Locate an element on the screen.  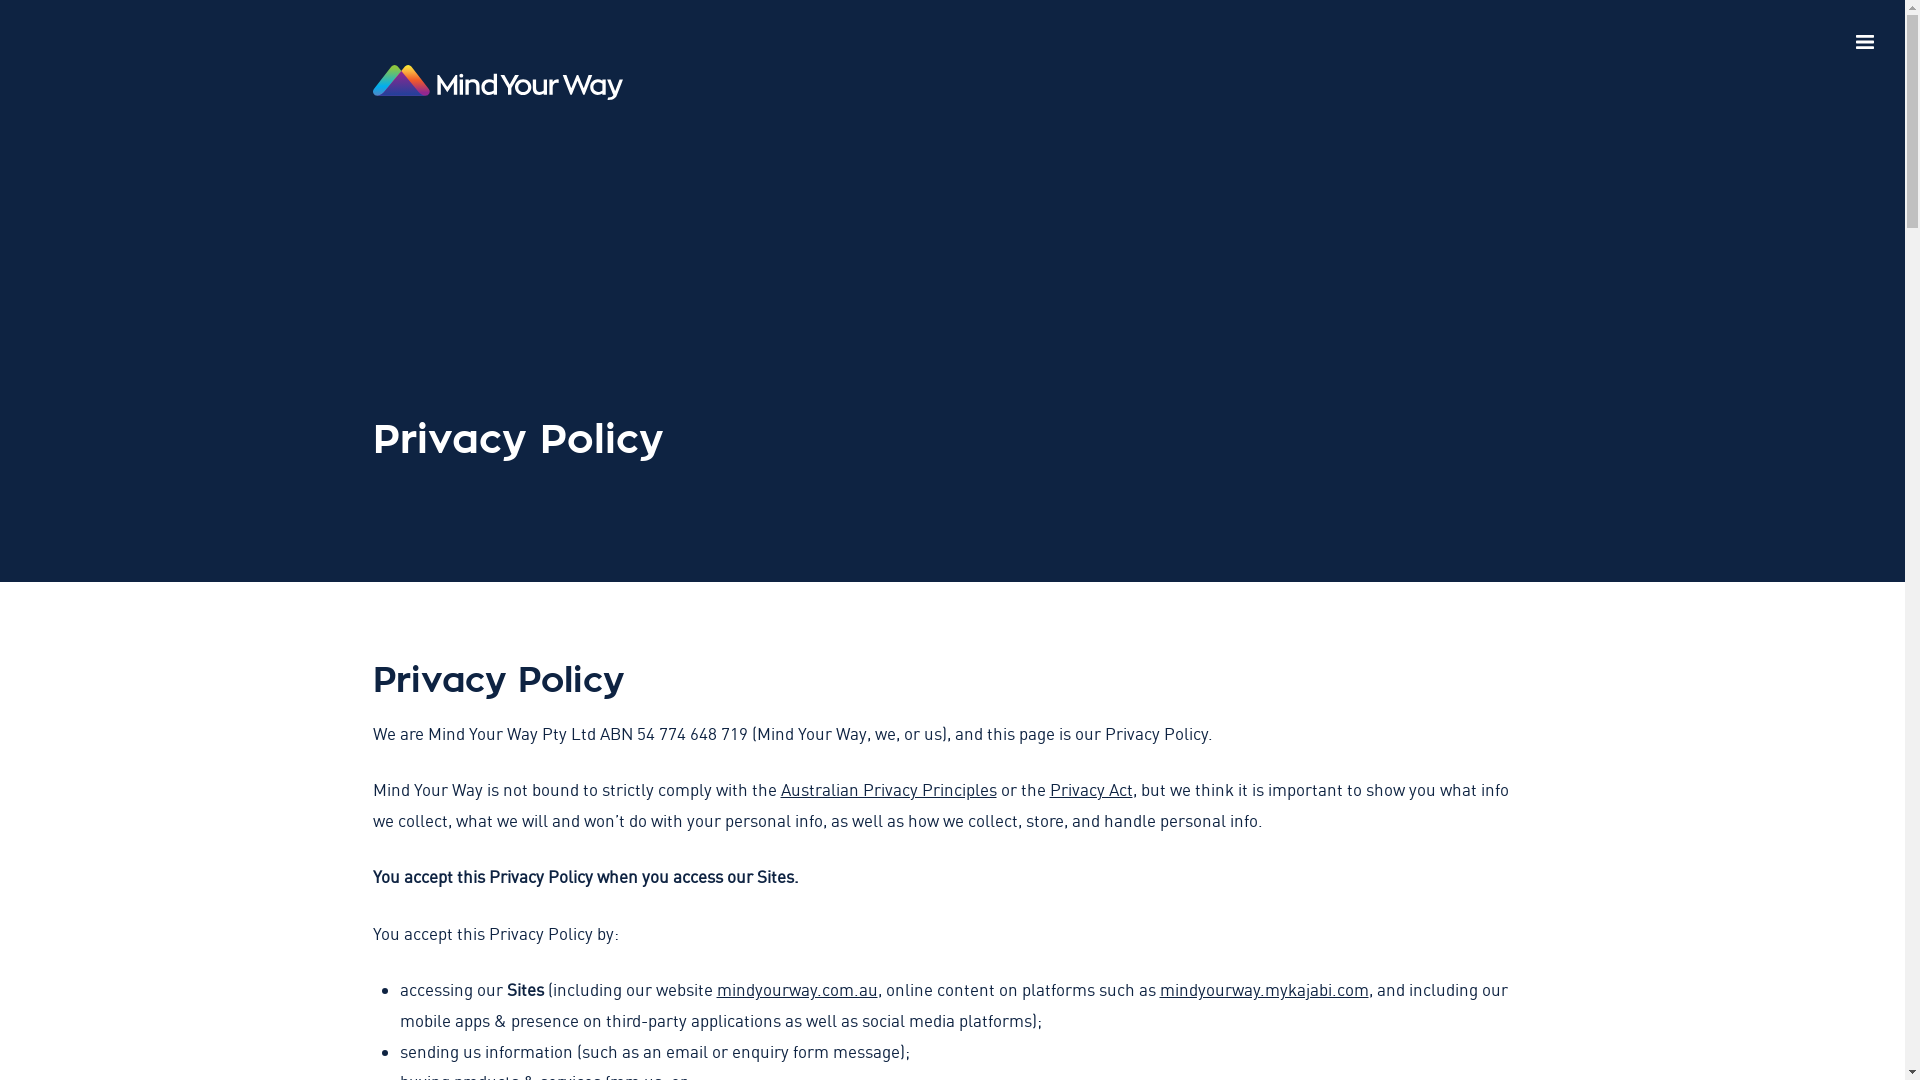
Australian Privacy Principles is located at coordinates (888, 790).